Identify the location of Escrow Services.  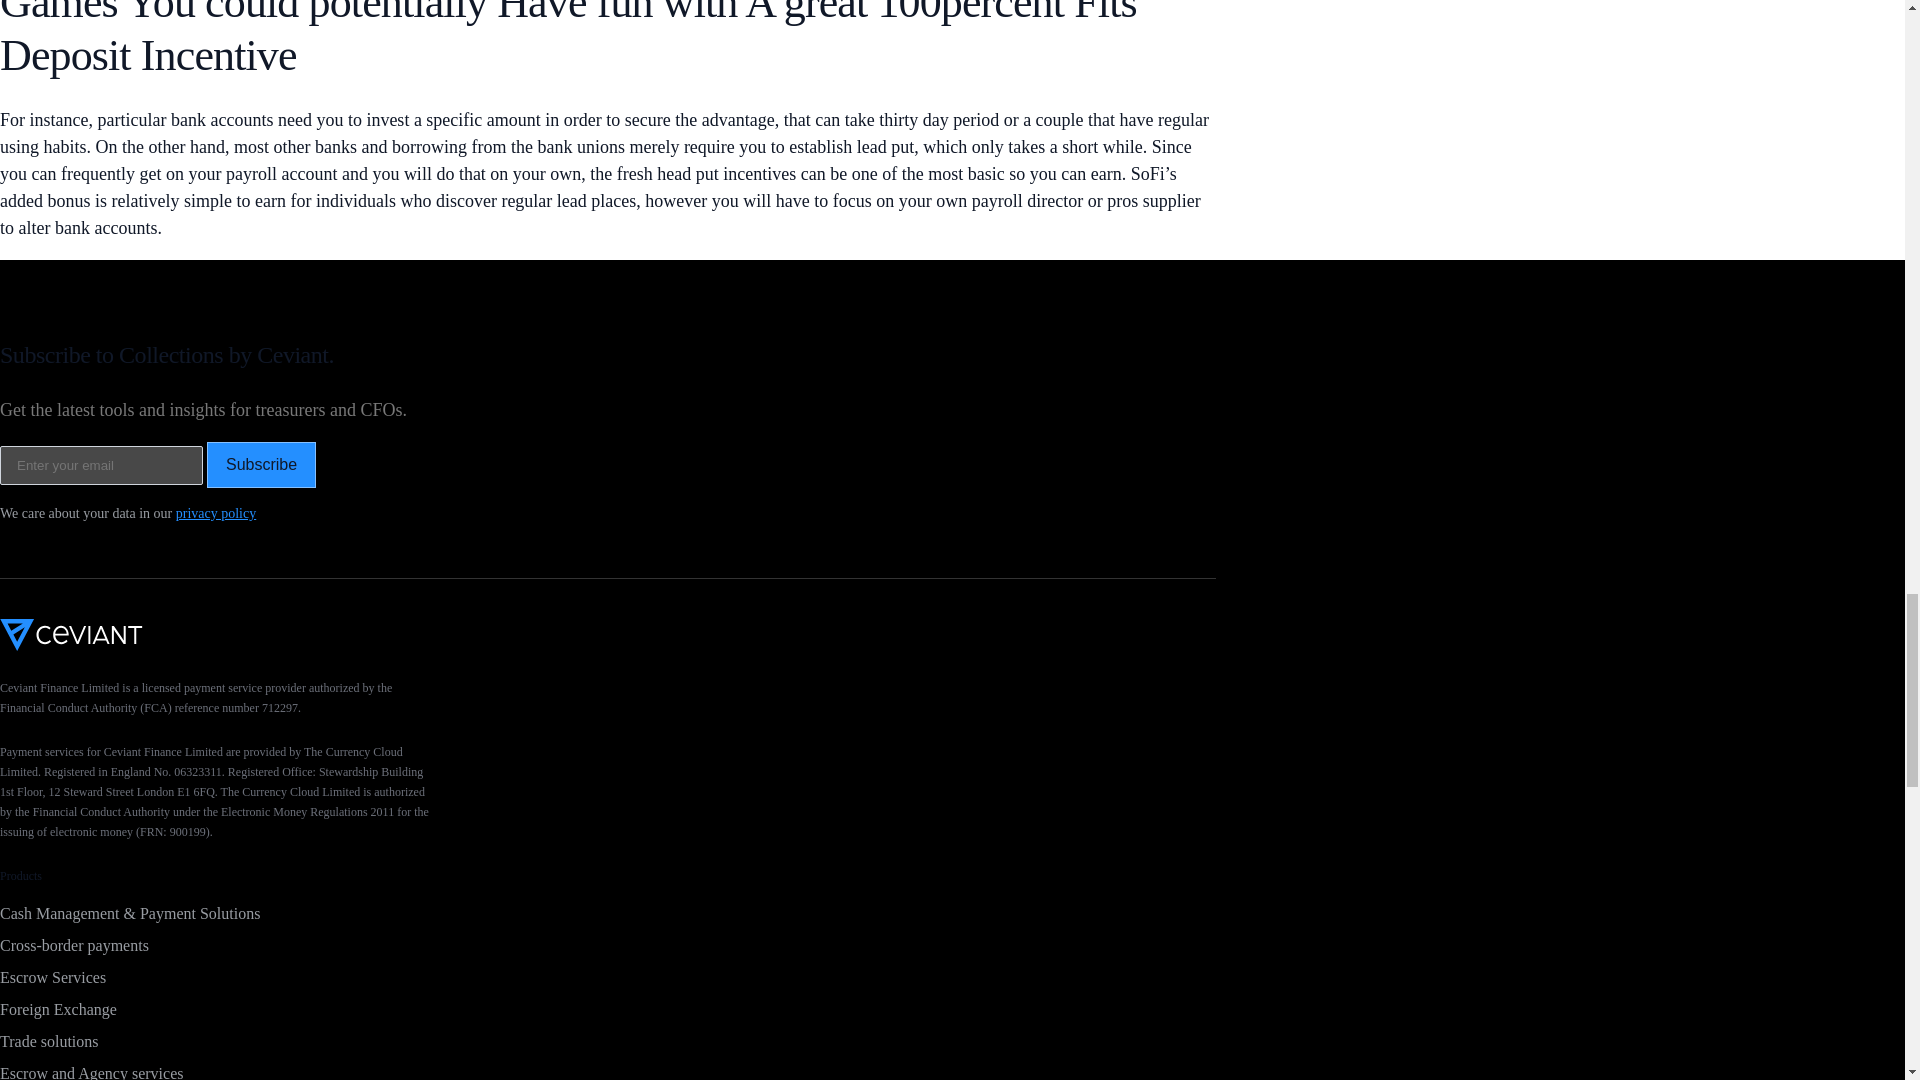
(608, 978).